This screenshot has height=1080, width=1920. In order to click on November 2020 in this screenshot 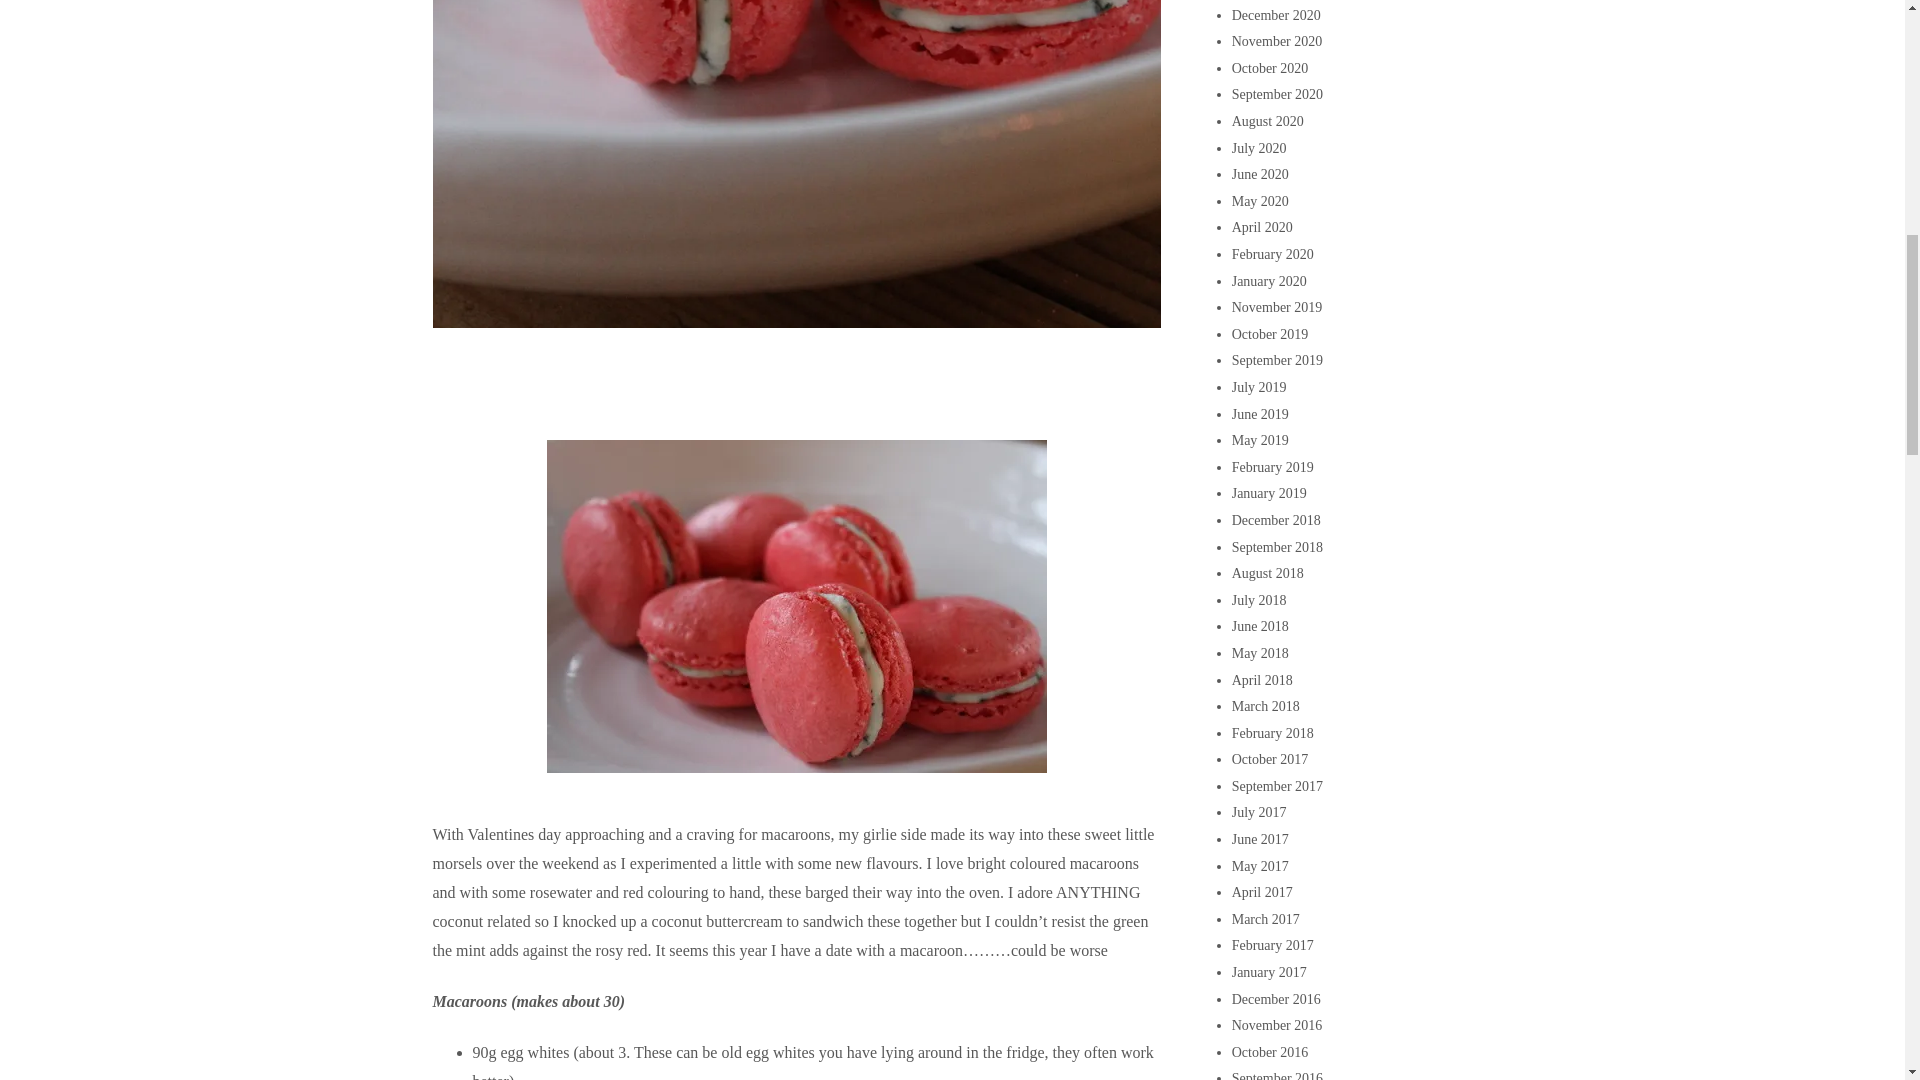, I will do `click(1277, 40)`.